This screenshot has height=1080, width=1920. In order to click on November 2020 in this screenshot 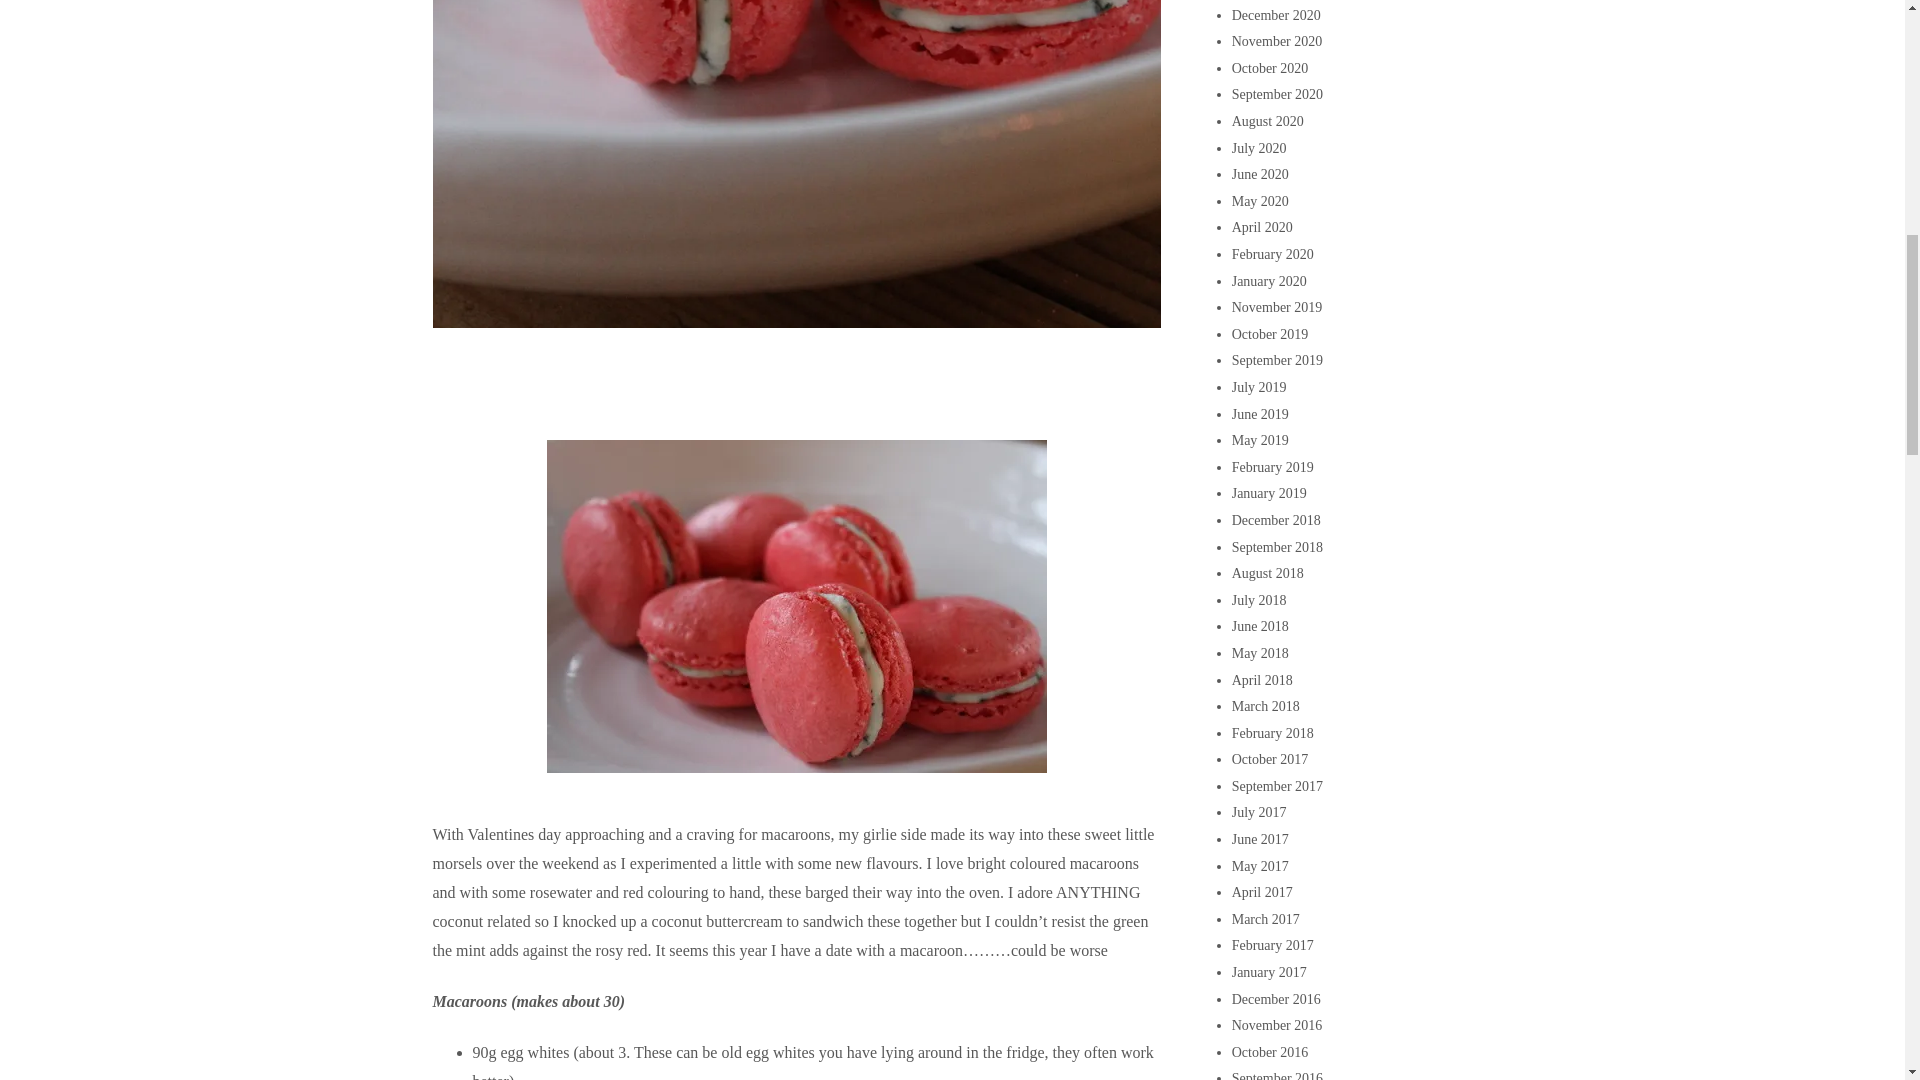, I will do `click(1277, 40)`.